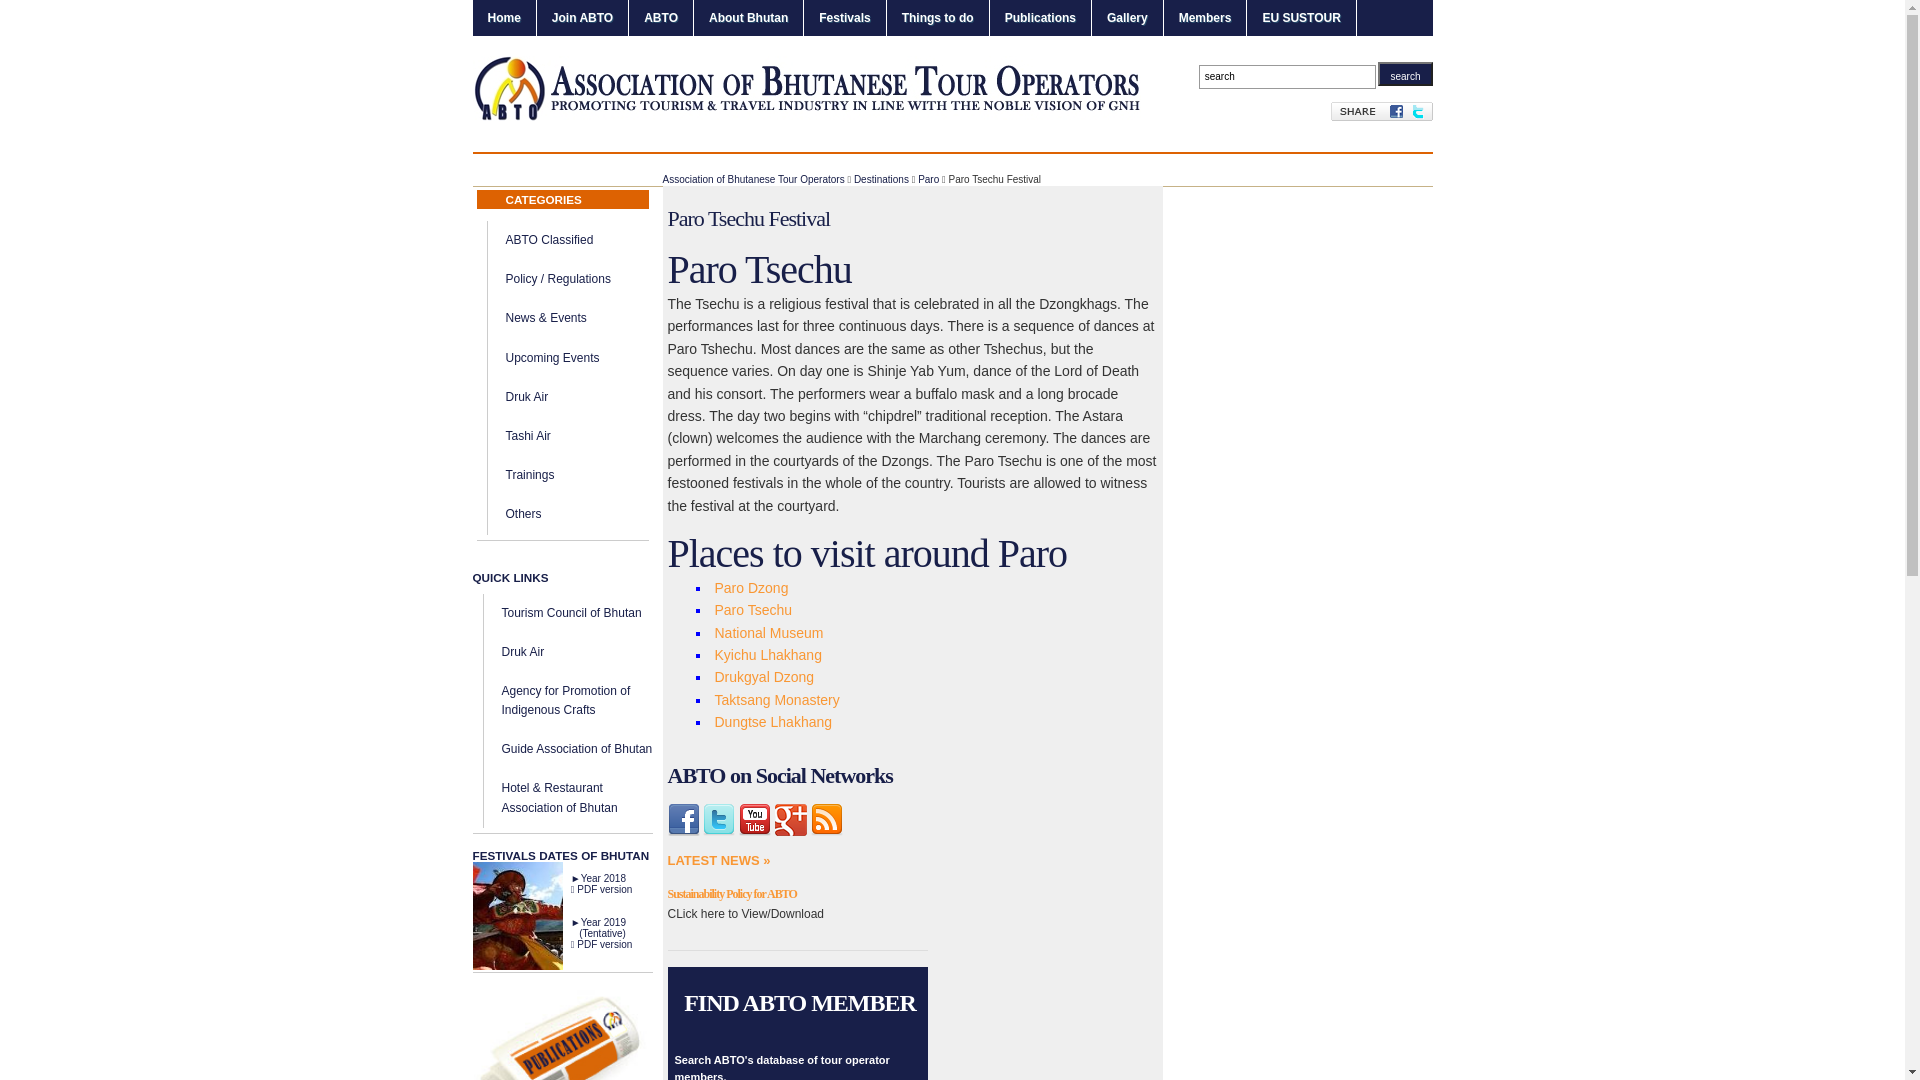  I want to click on Sustainability Policy for ABTO, so click(732, 894).